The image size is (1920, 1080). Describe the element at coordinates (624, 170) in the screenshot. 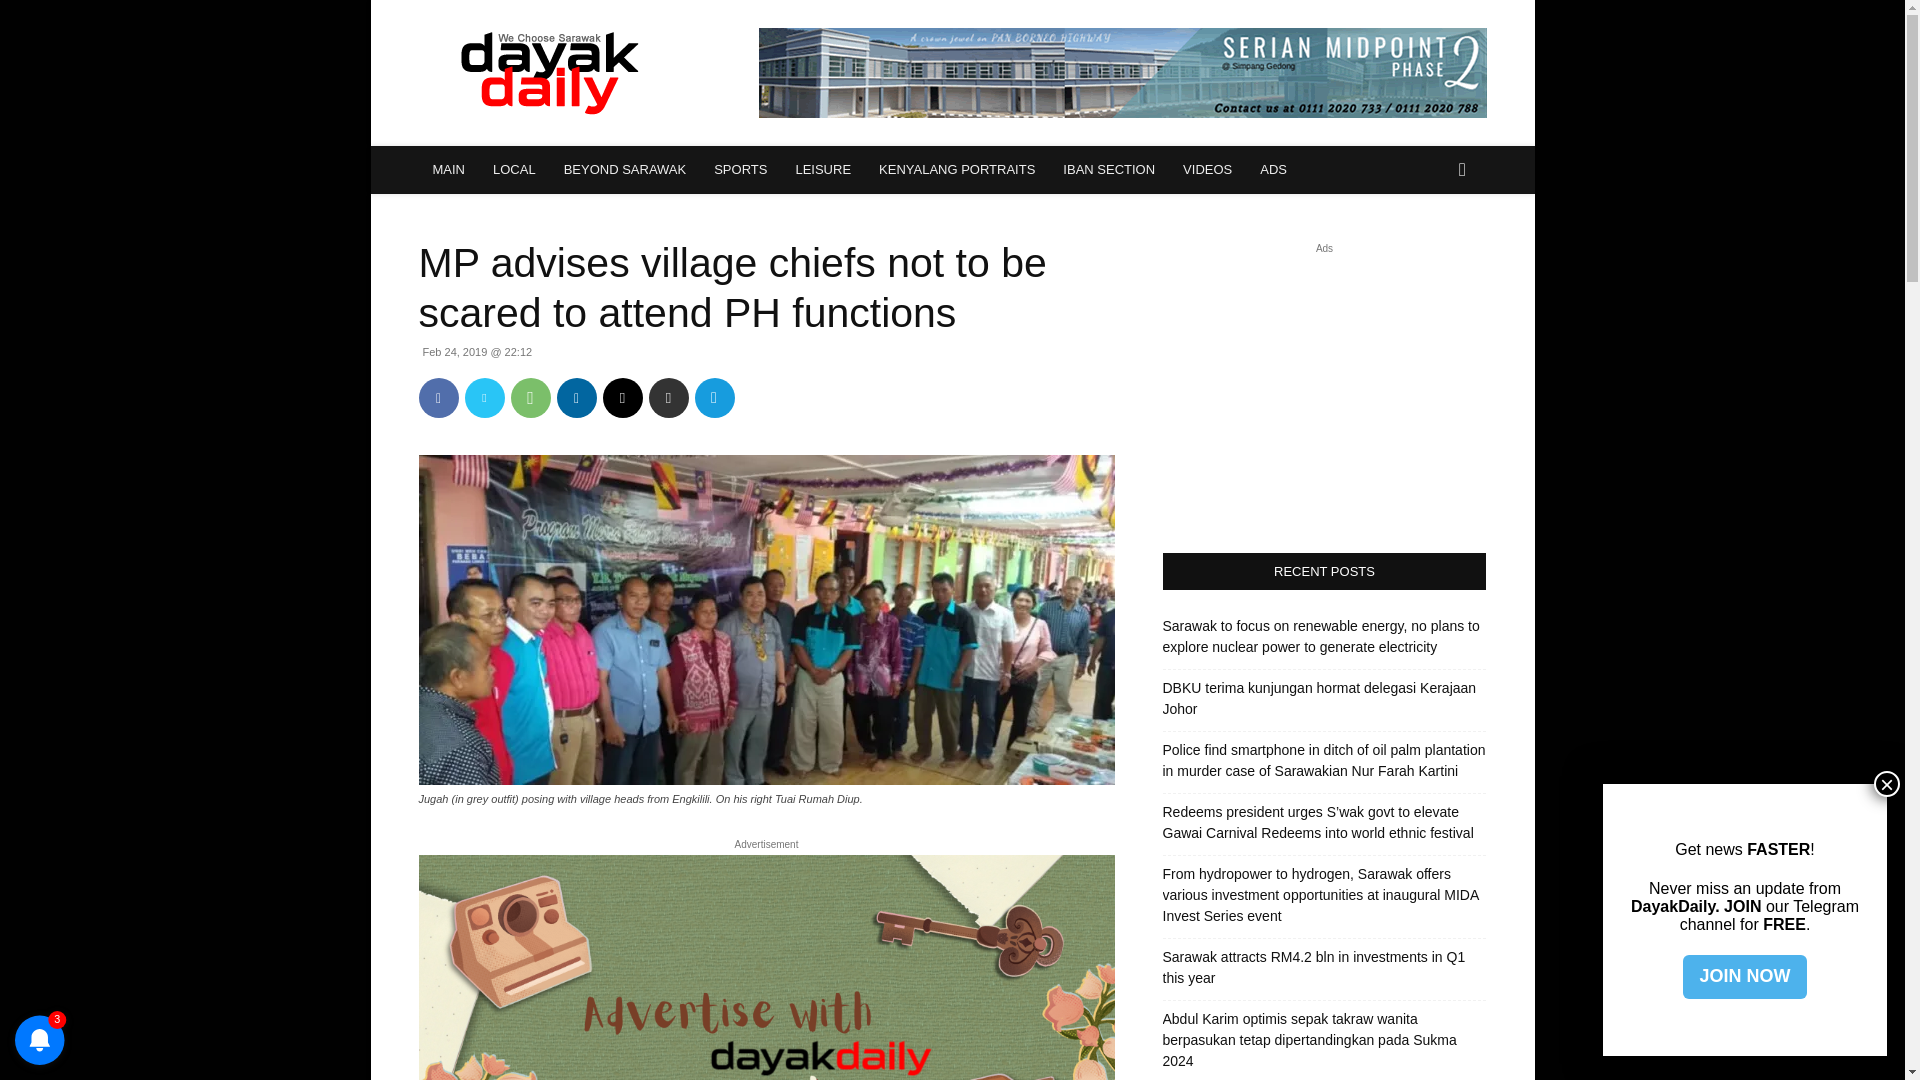

I see `BEYOND SARAWAK` at that location.